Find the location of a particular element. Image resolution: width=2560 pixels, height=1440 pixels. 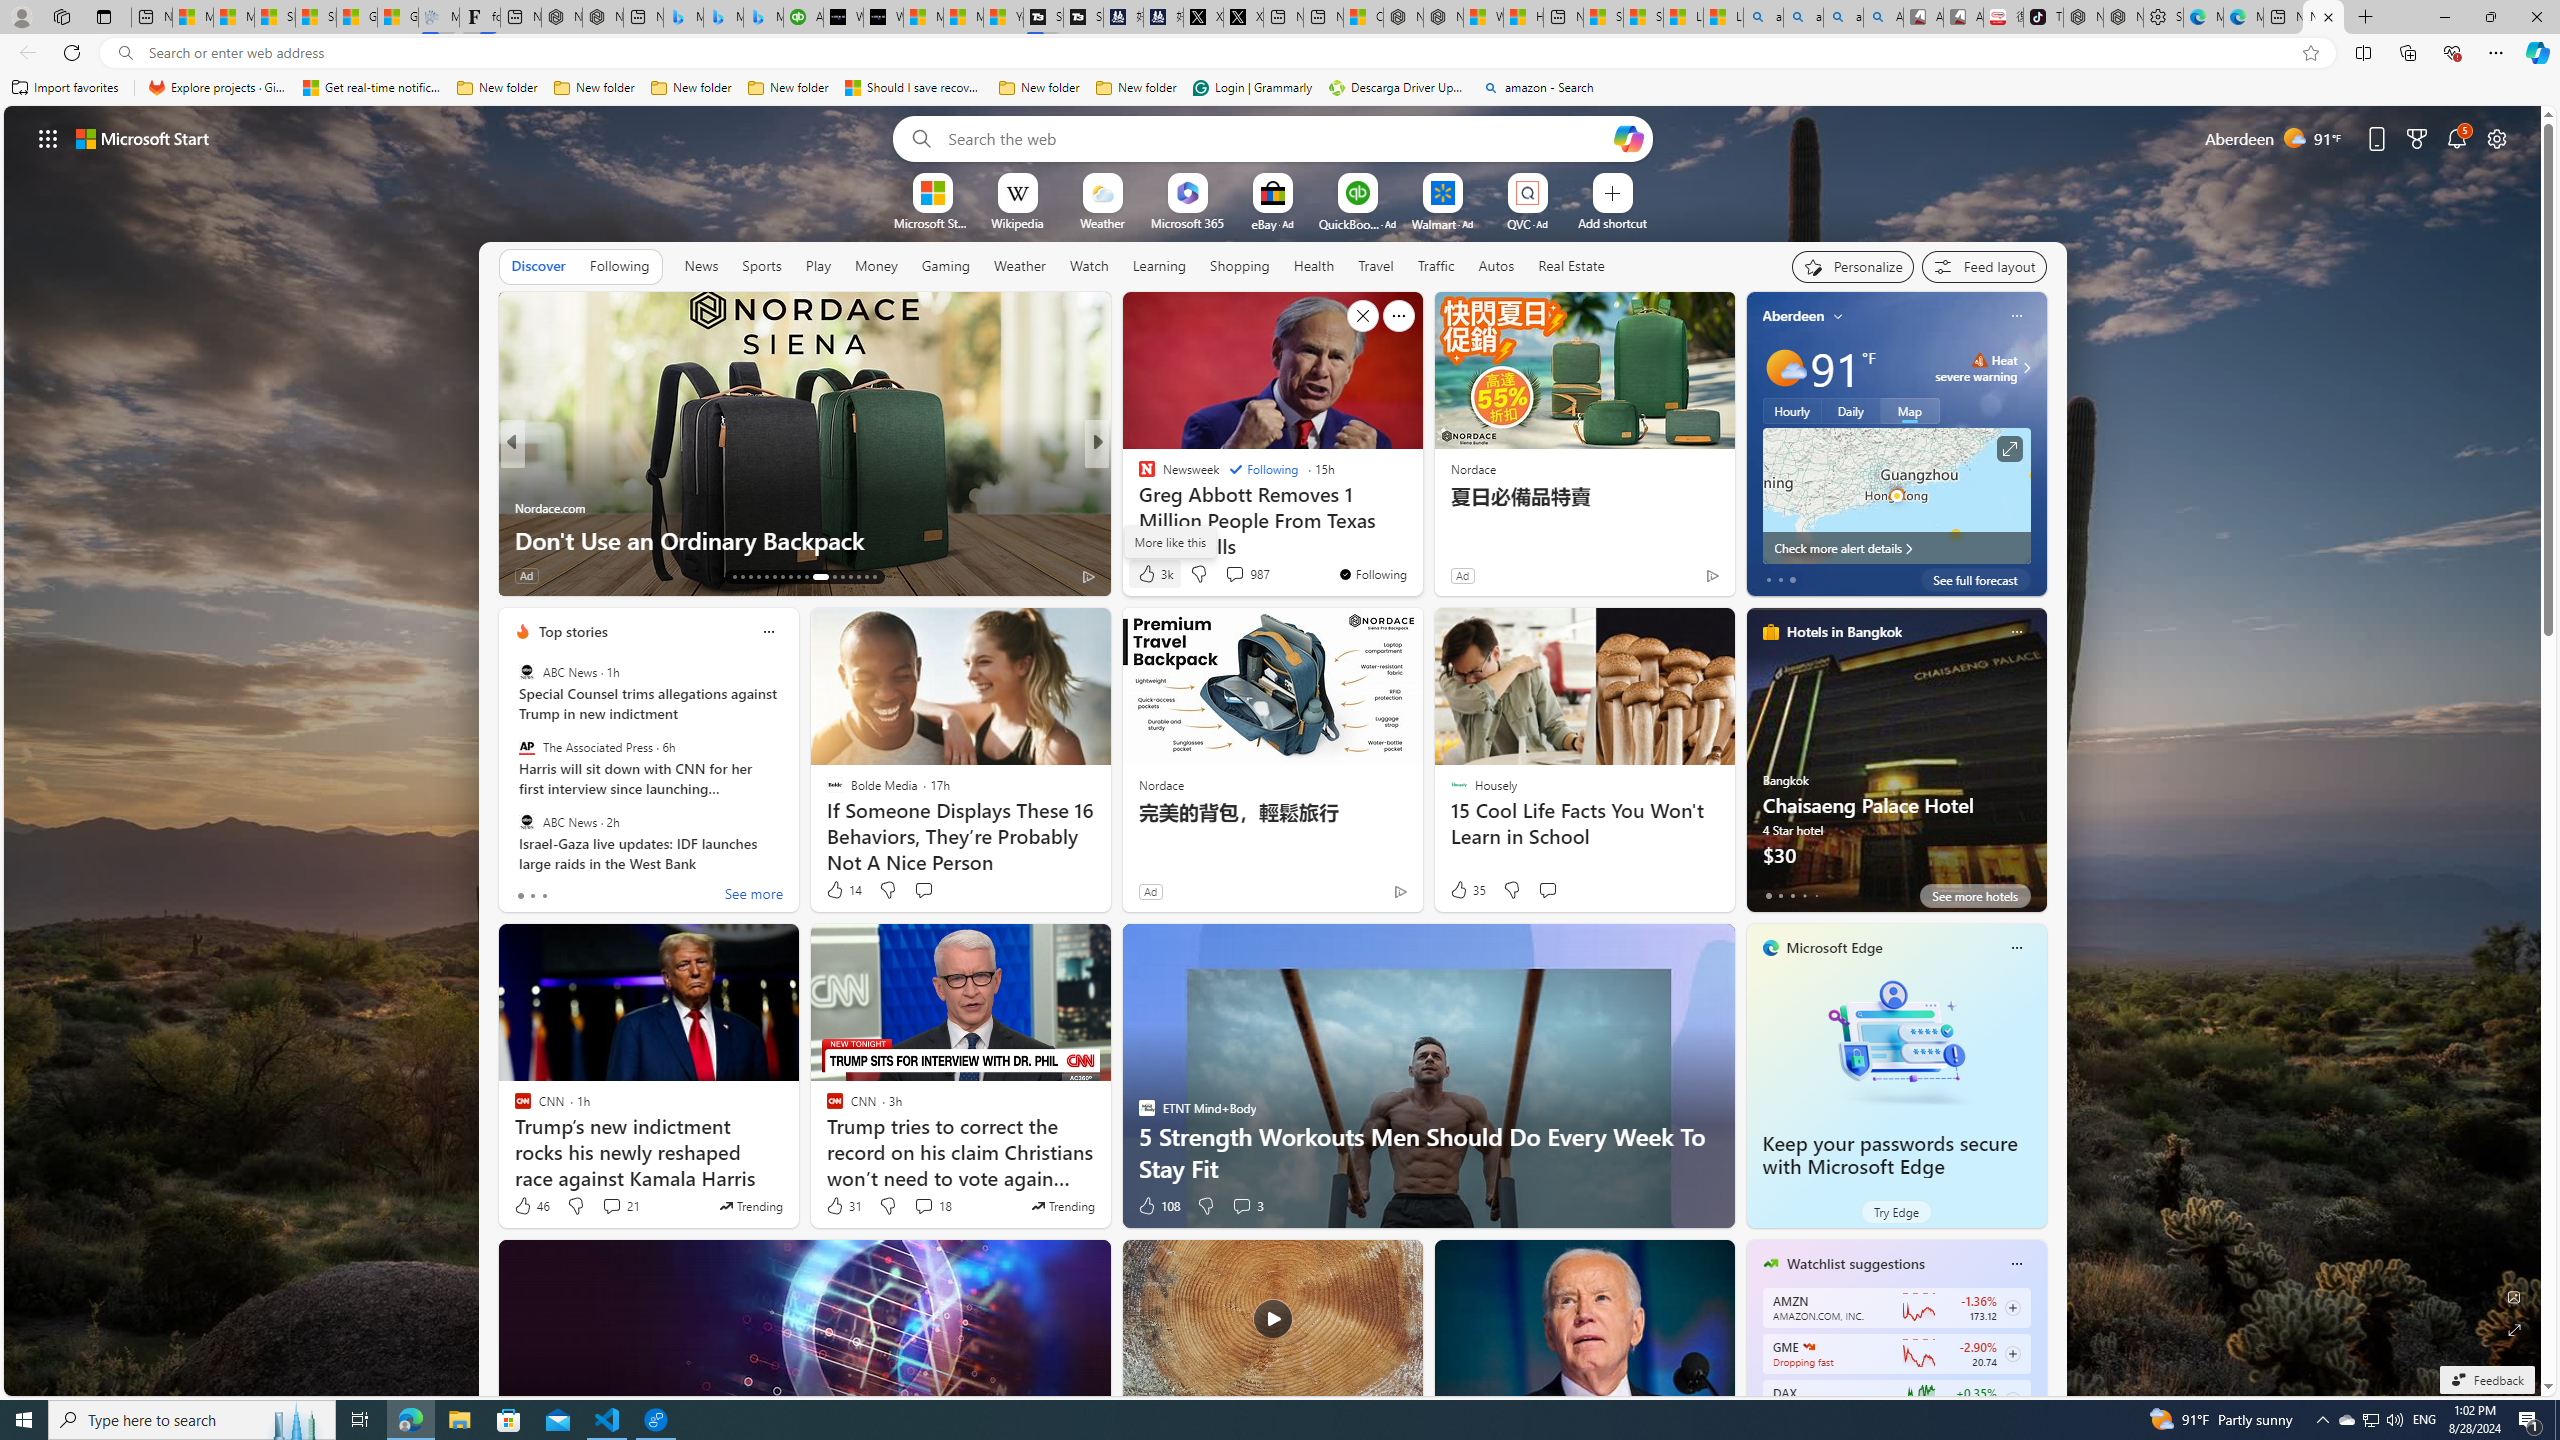

Class: follow-button  m is located at coordinates (2012, 1400).